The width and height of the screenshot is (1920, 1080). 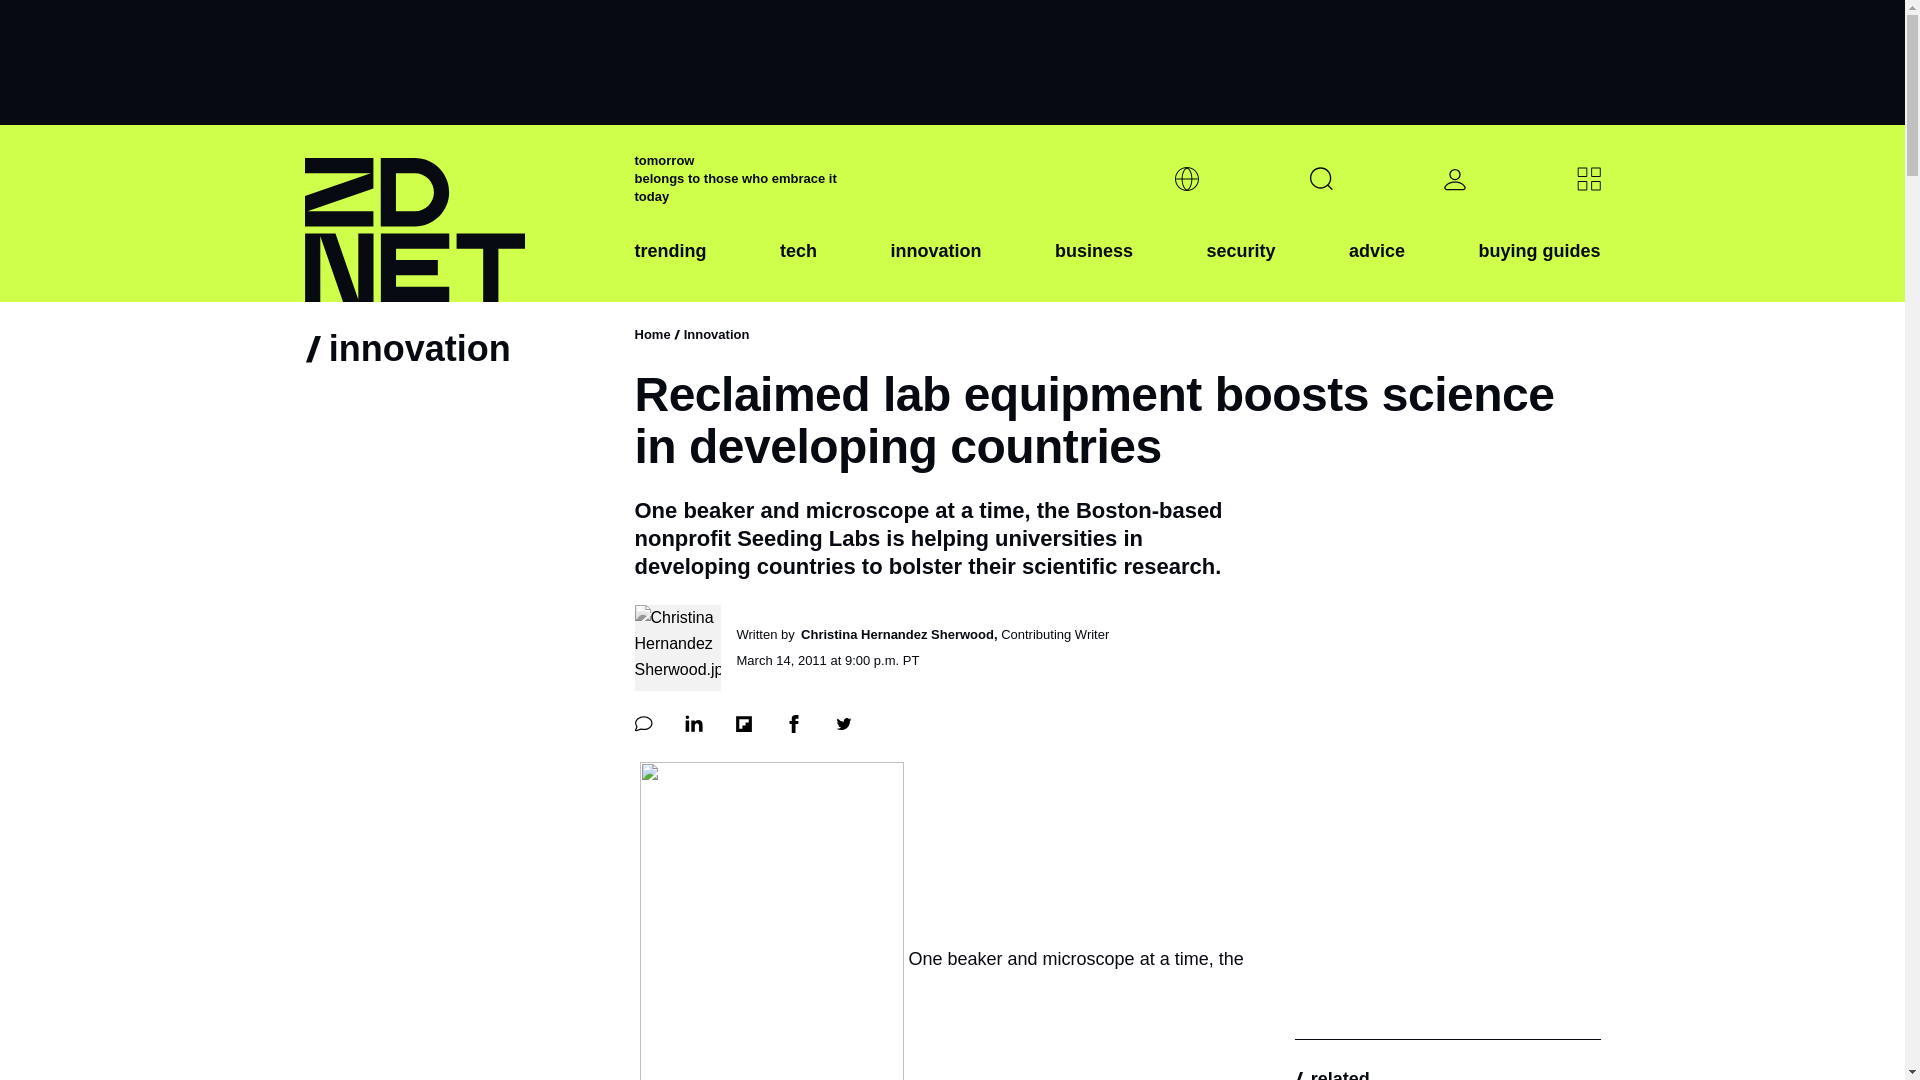 I want to click on ZDNET, so click(x=456, y=214).